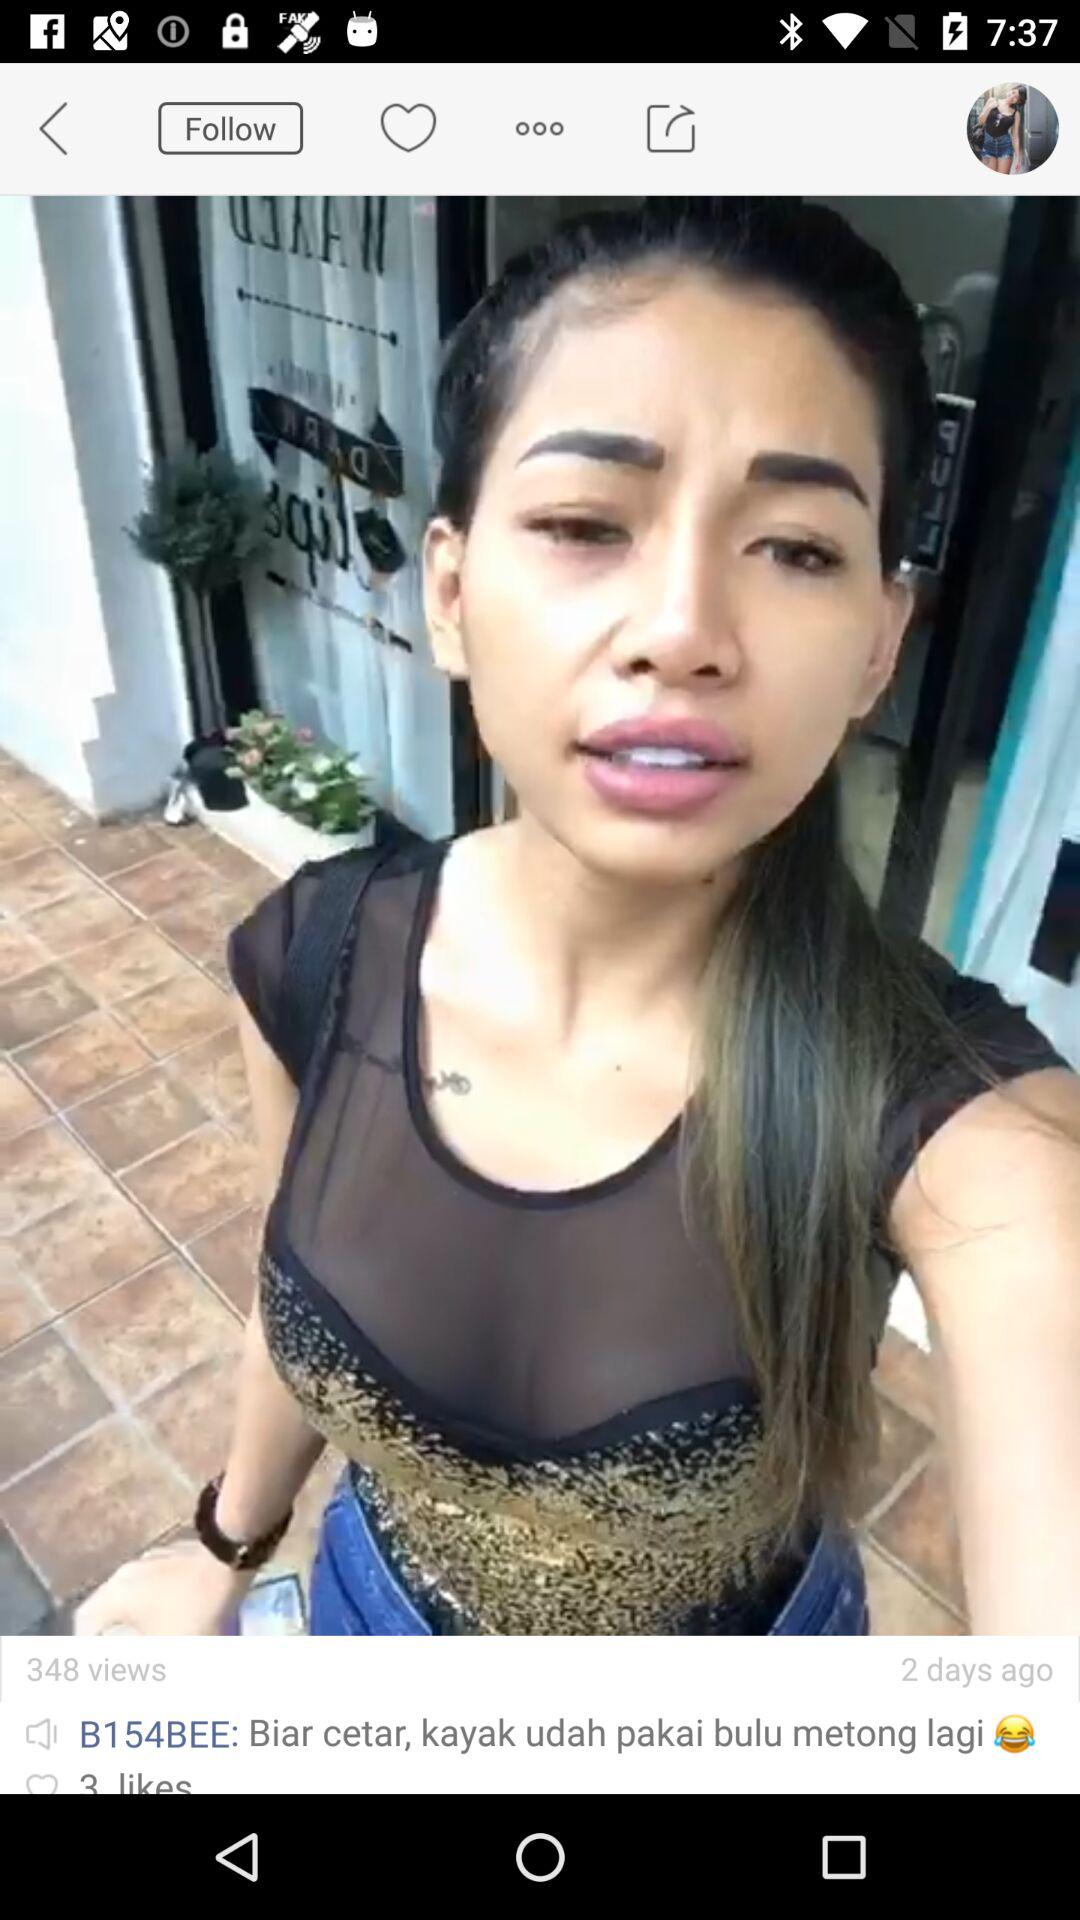 This screenshot has width=1080, height=1920. Describe the element at coordinates (540, 915) in the screenshot. I see `turn on the item at the center` at that location.